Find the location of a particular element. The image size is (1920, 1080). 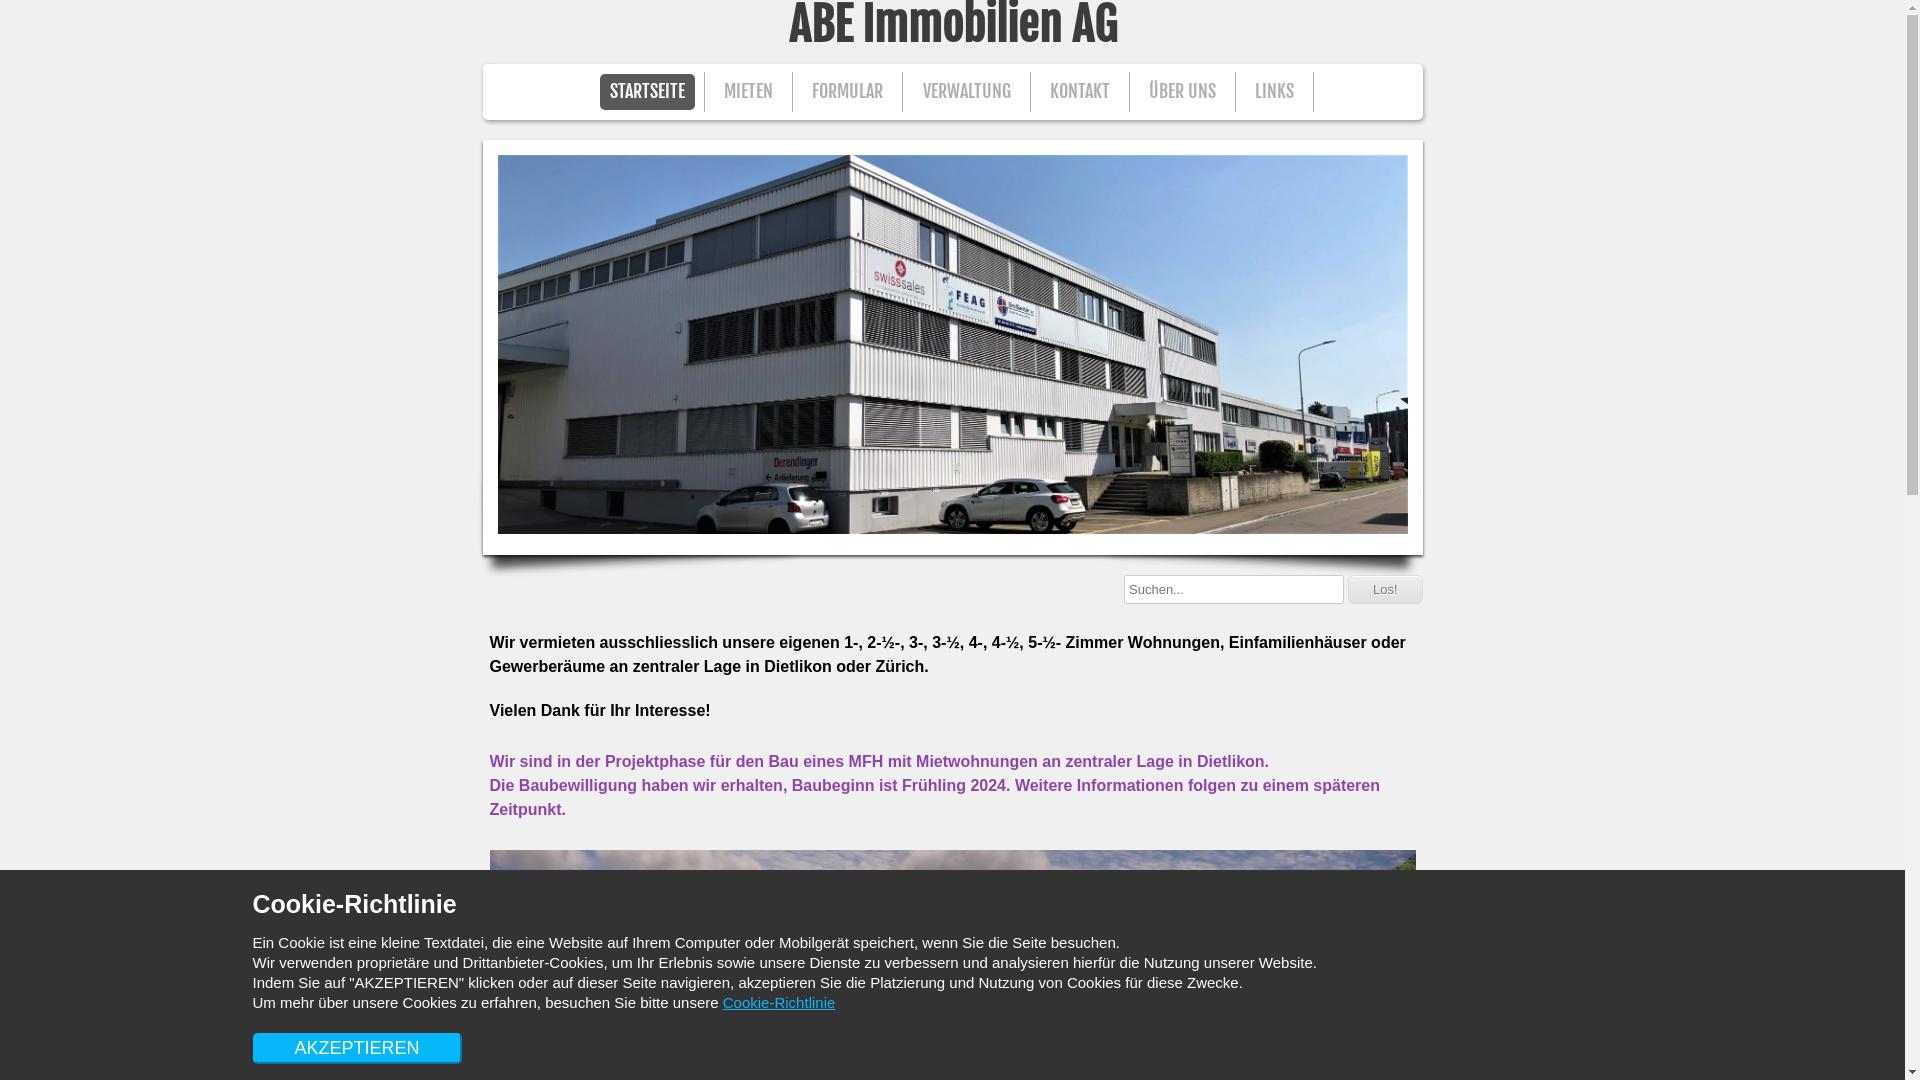

AKZEPTIEREN is located at coordinates (356, 1048).